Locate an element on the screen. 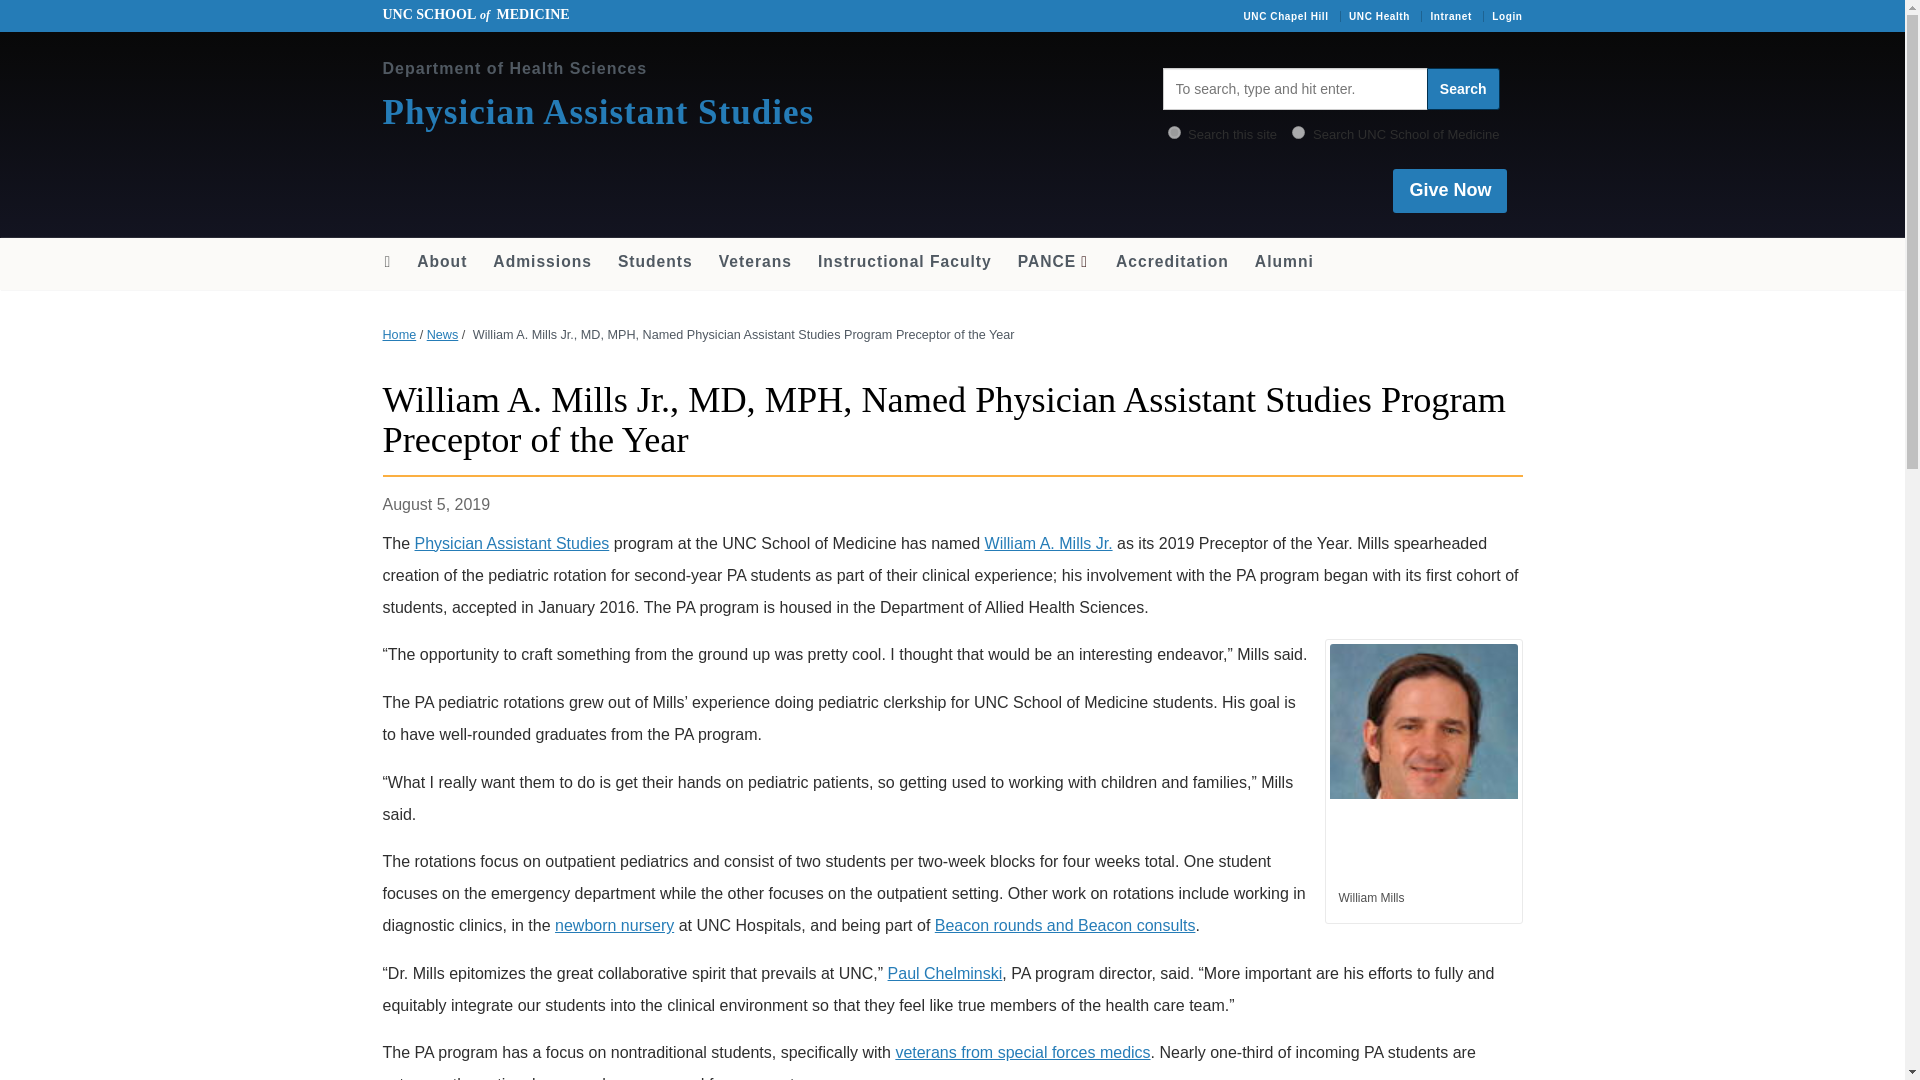 The width and height of the screenshot is (1920, 1080). Alumni is located at coordinates (1284, 262).